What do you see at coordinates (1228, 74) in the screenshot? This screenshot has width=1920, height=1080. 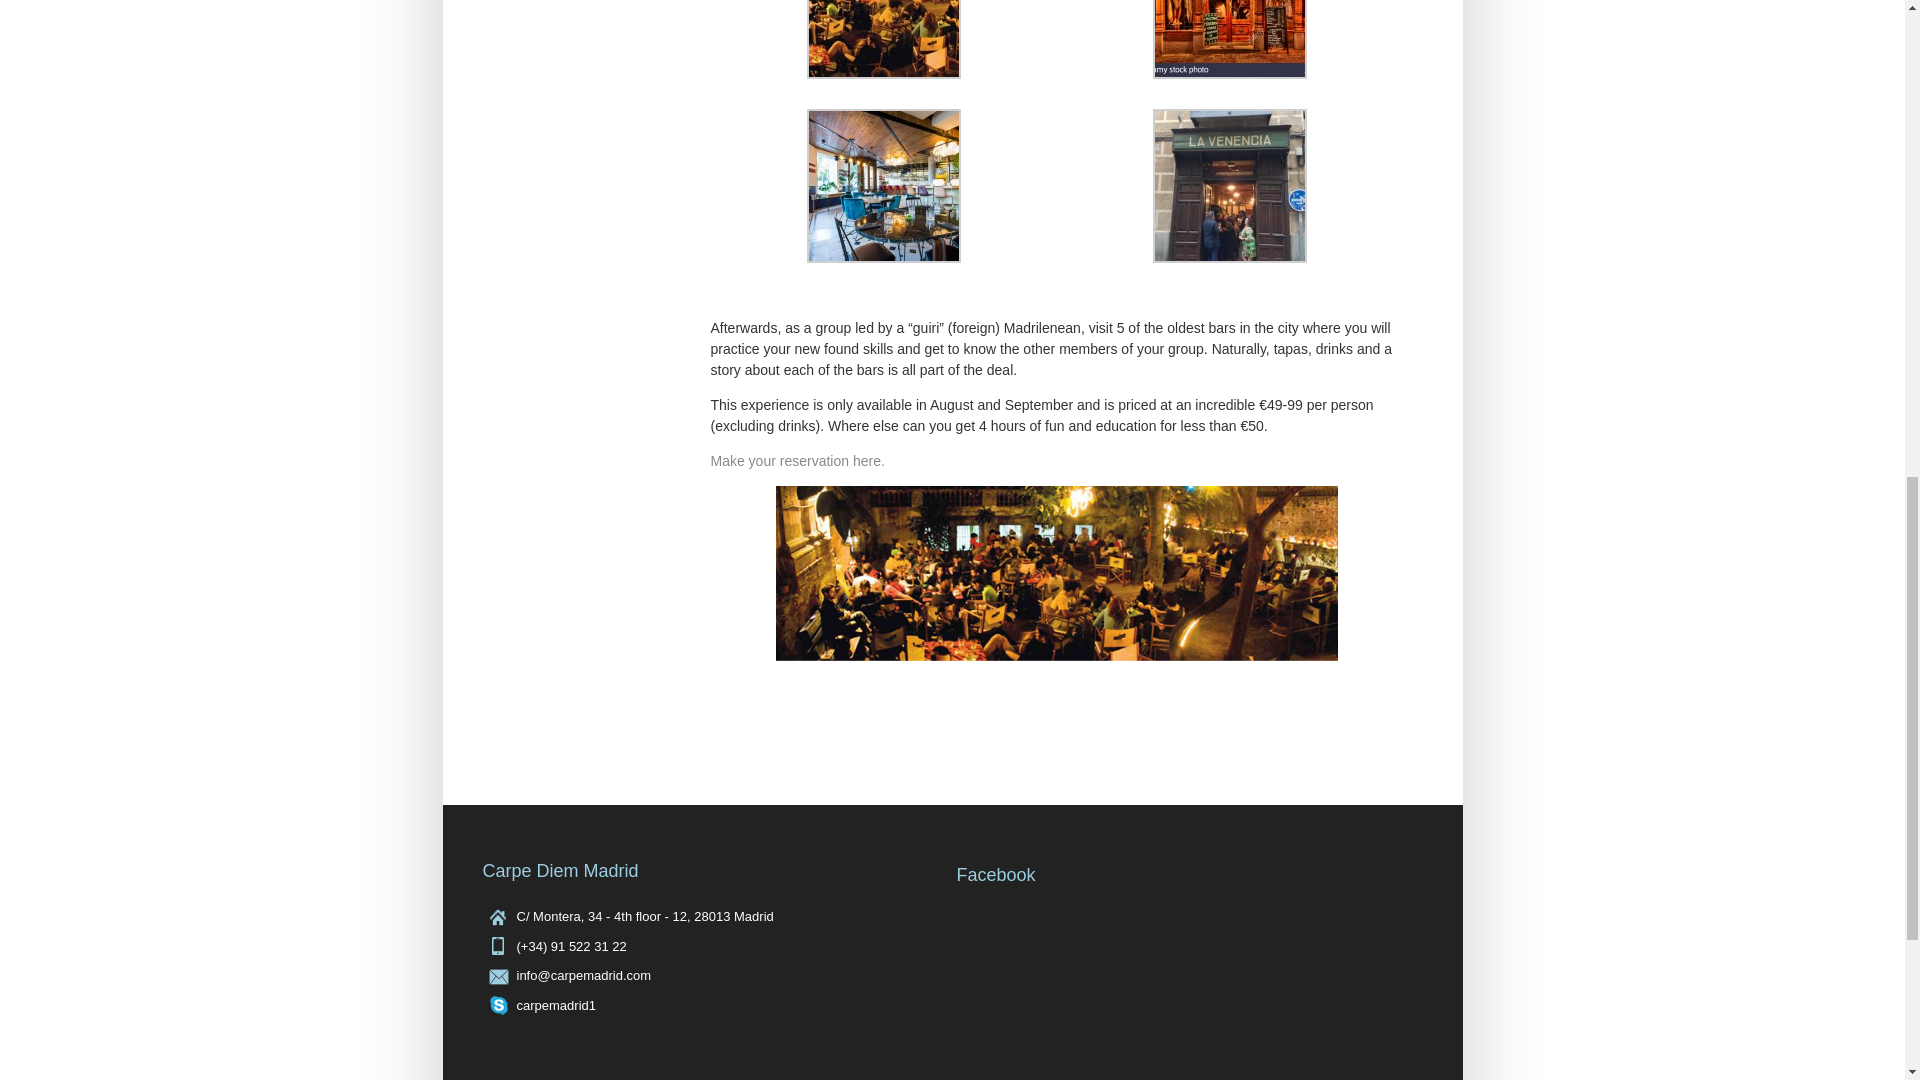 I see `bodegas-melibea-bar-and-tapas-madrid-spain-BMG8BM` at bounding box center [1228, 74].